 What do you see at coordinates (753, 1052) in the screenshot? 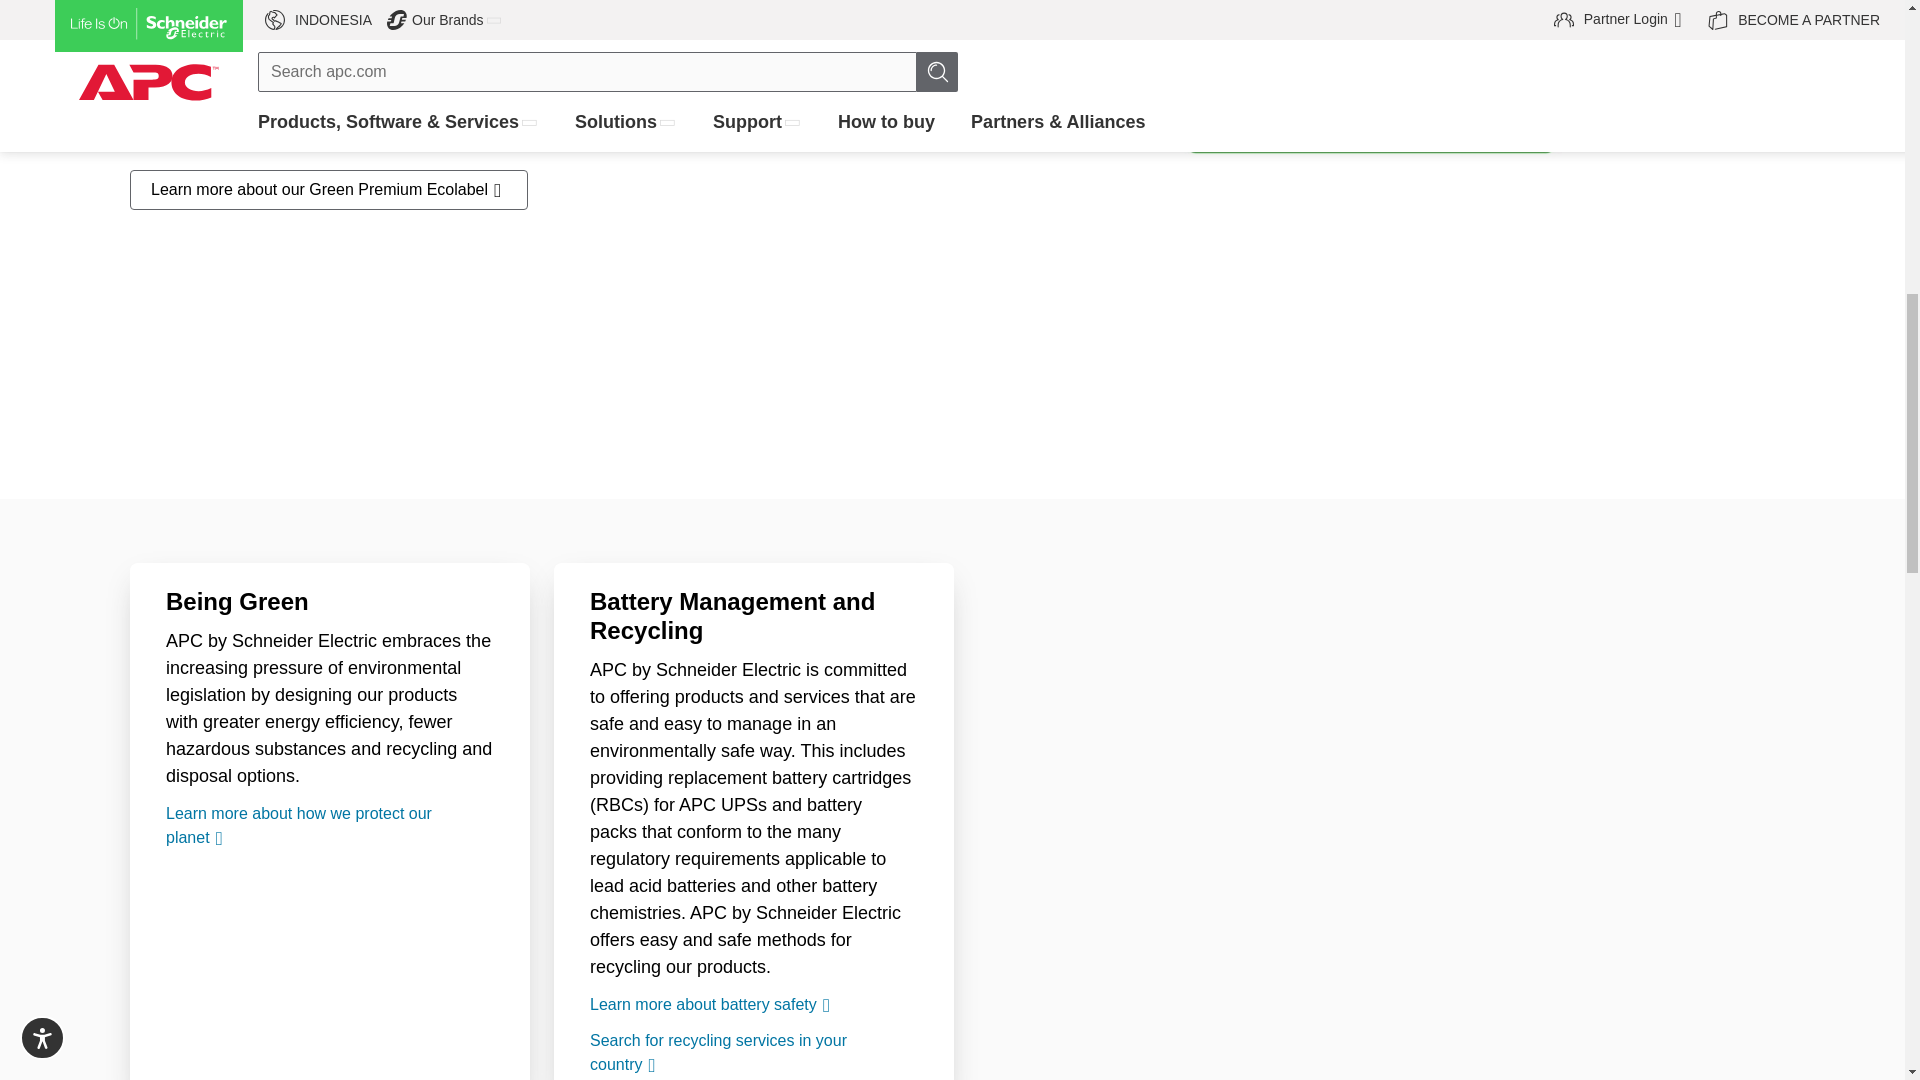
I see `Search for recycling services in your country` at bounding box center [753, 1052].